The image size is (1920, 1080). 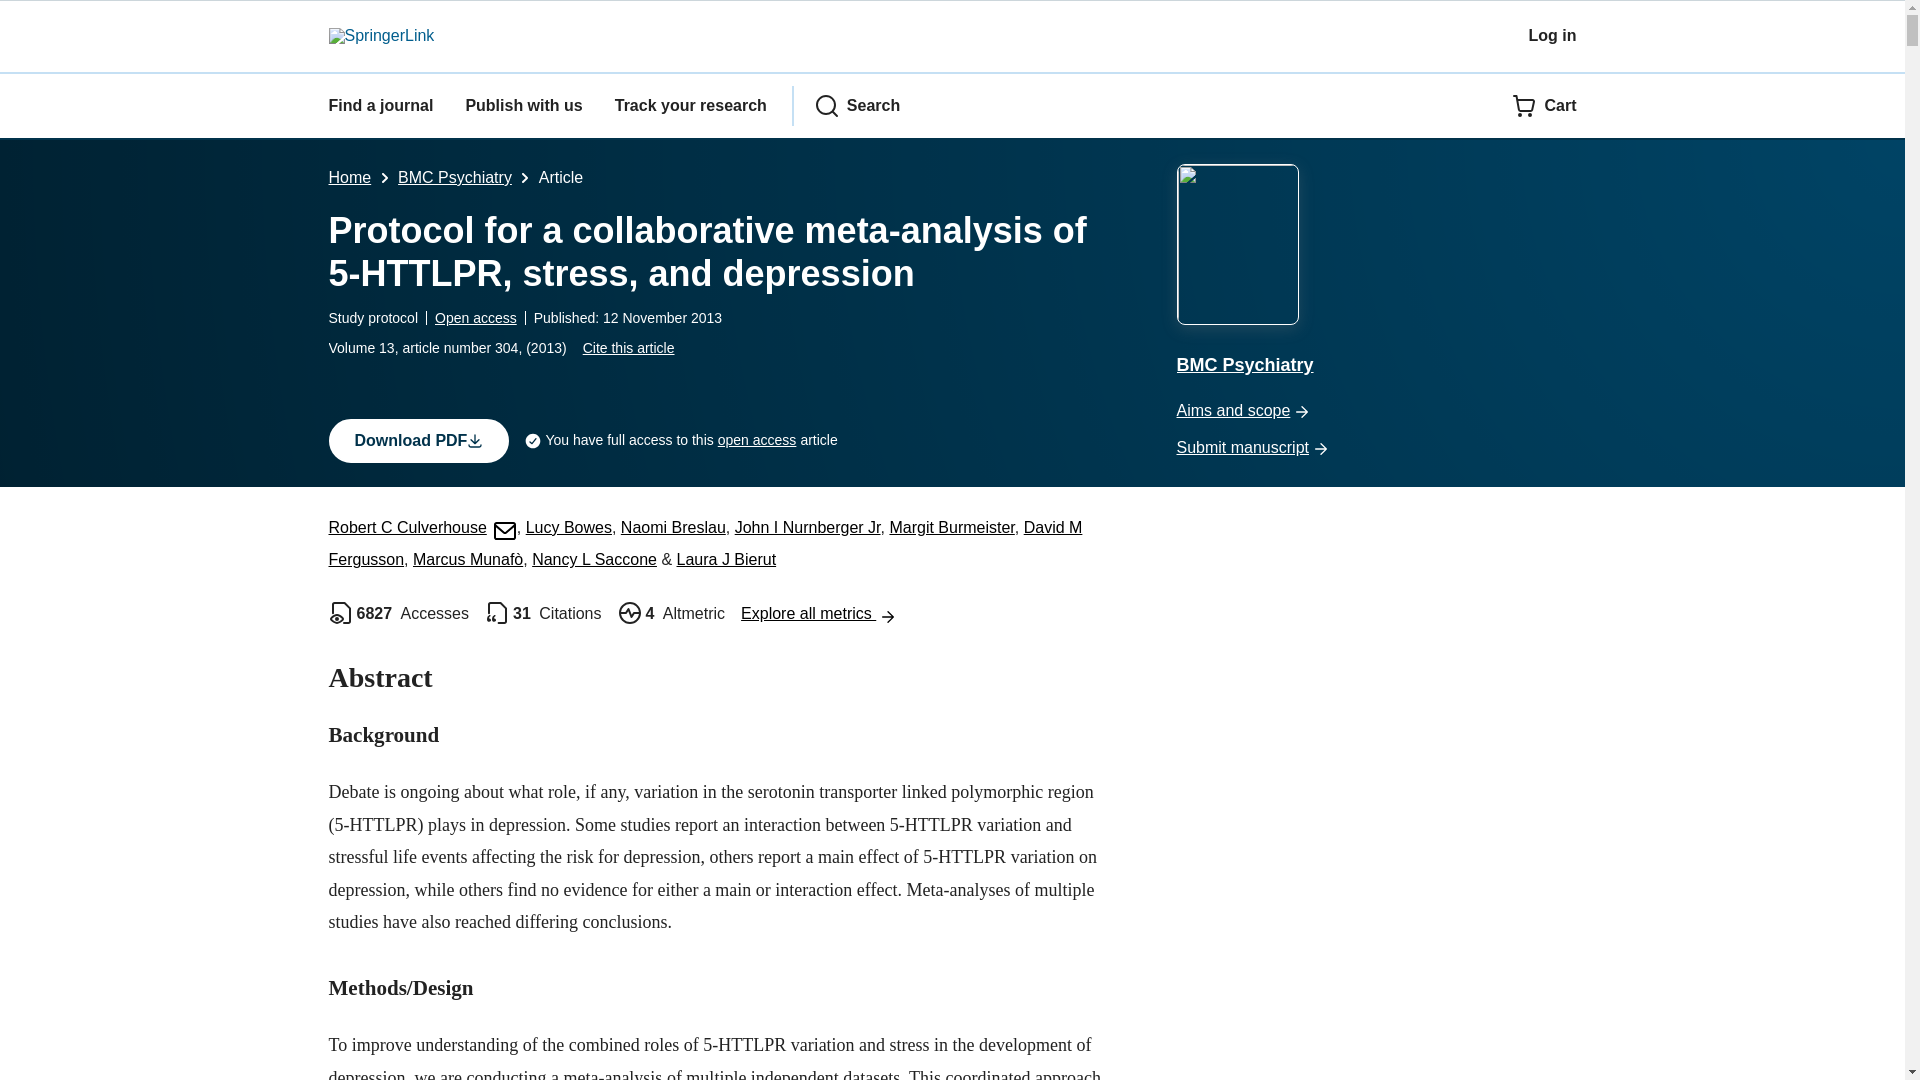 What do you see at coordinates (569, 527) in the screenshot?
I see `Lucy Bowes` at bounding box center [569, 527].